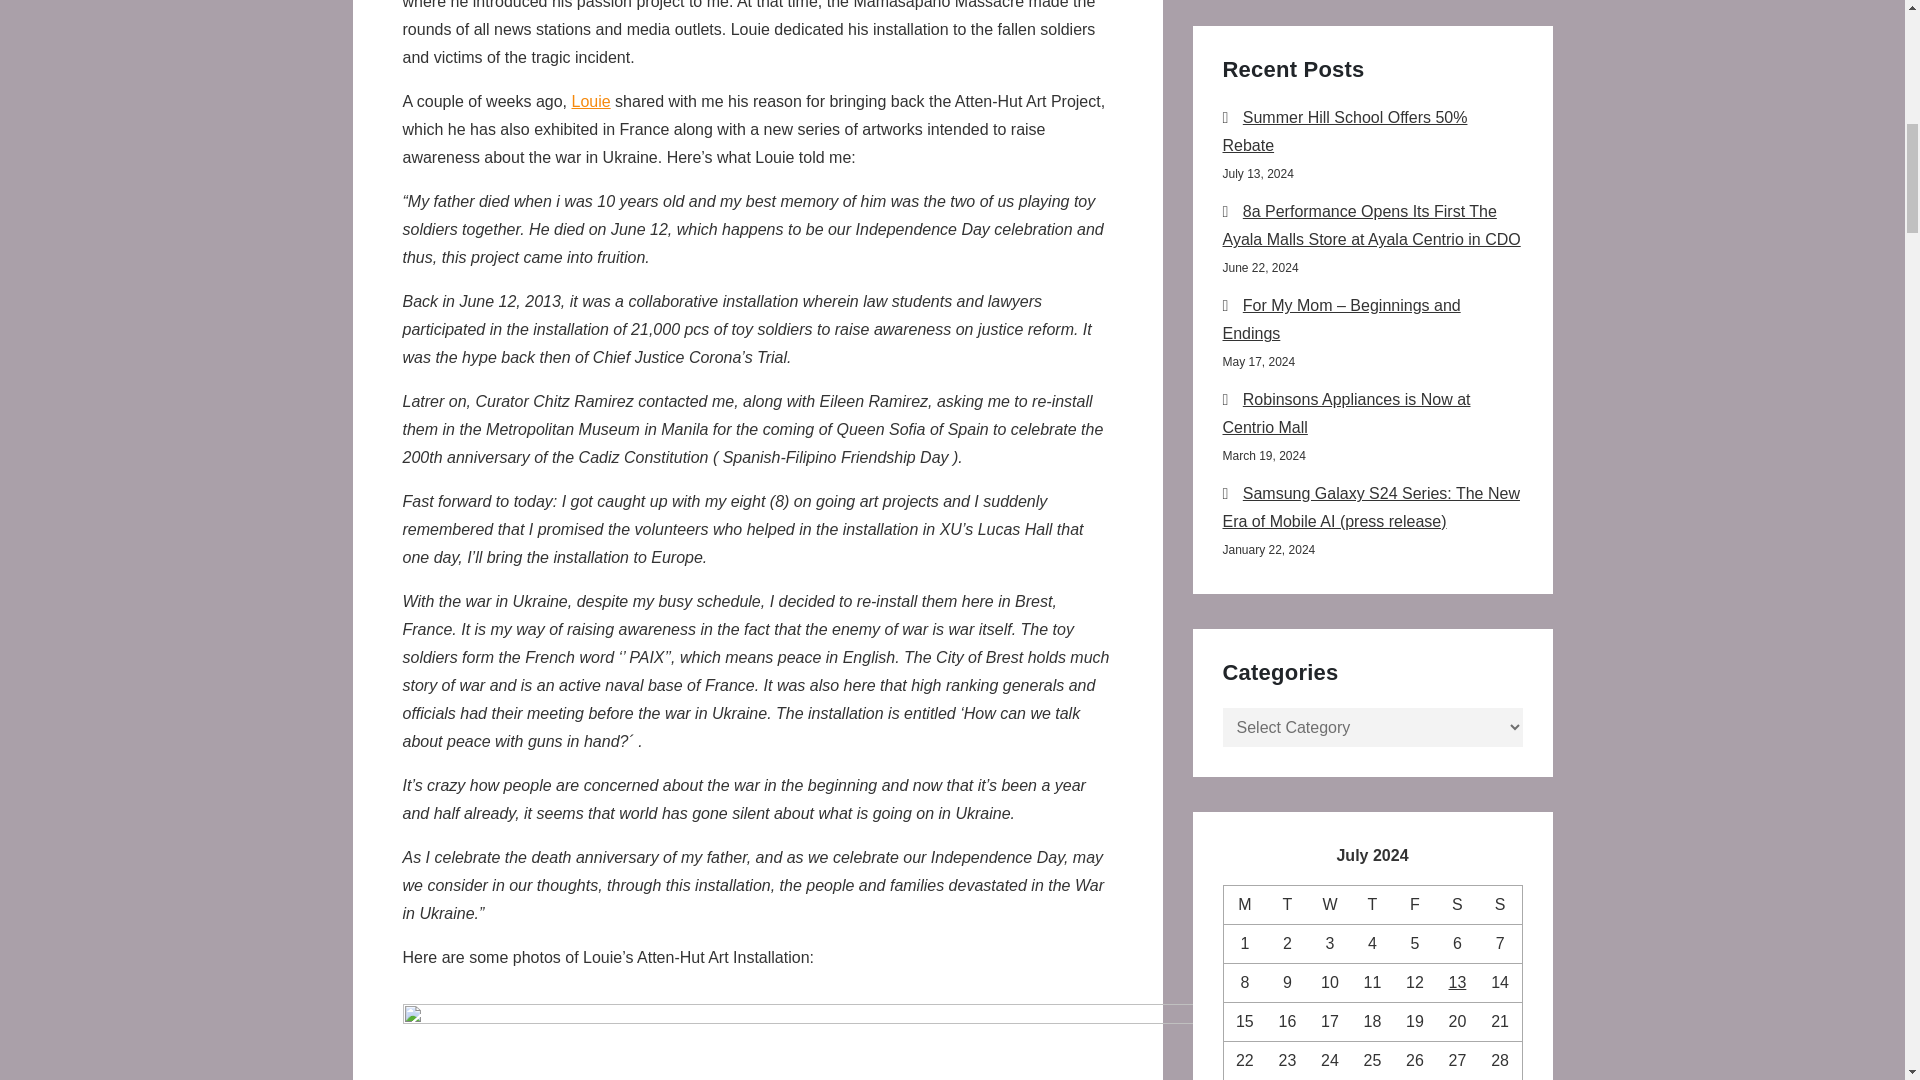 This screenshot has width=1920, height=1080. What do you see at coordinates (1330, 904) in the screenshot?
I see `Wednesday` at bounding box center [1330, 904].